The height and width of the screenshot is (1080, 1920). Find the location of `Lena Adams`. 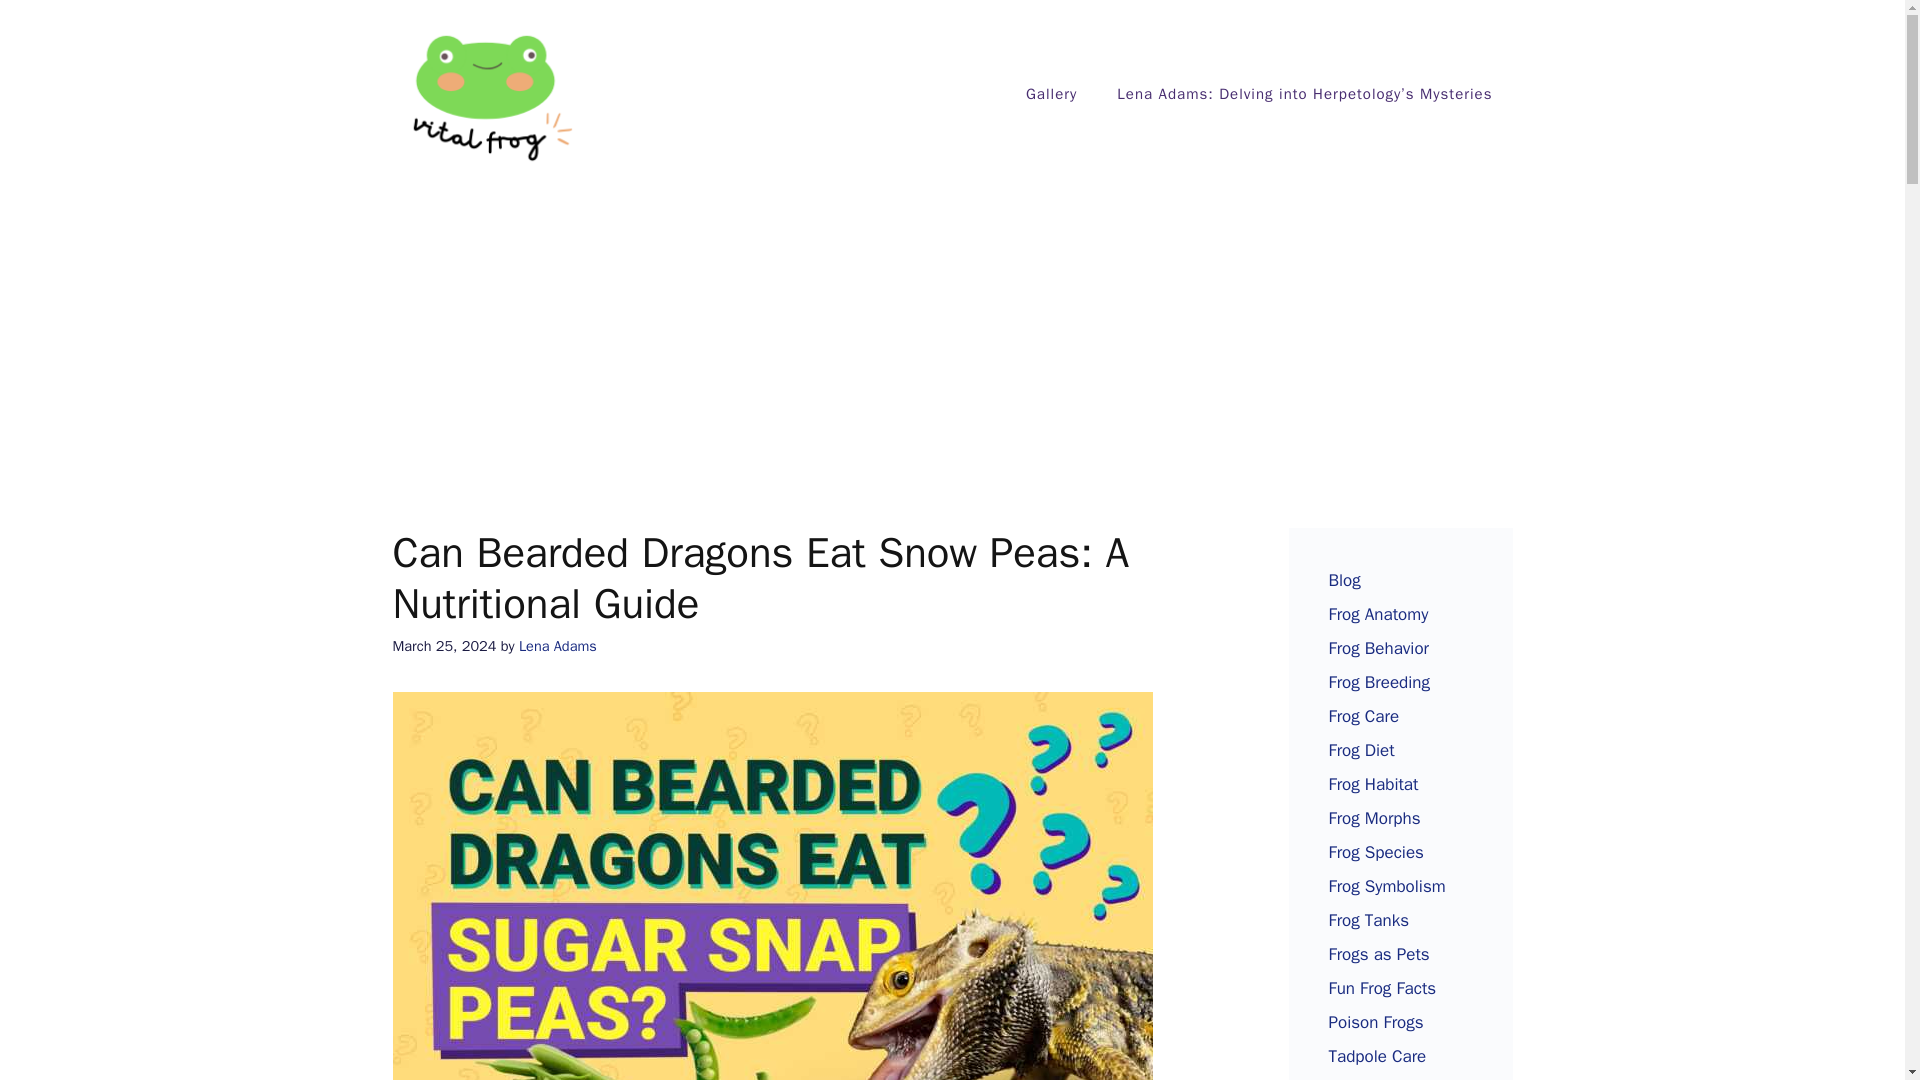

Lena Adams is located at coordinates (558, 646).